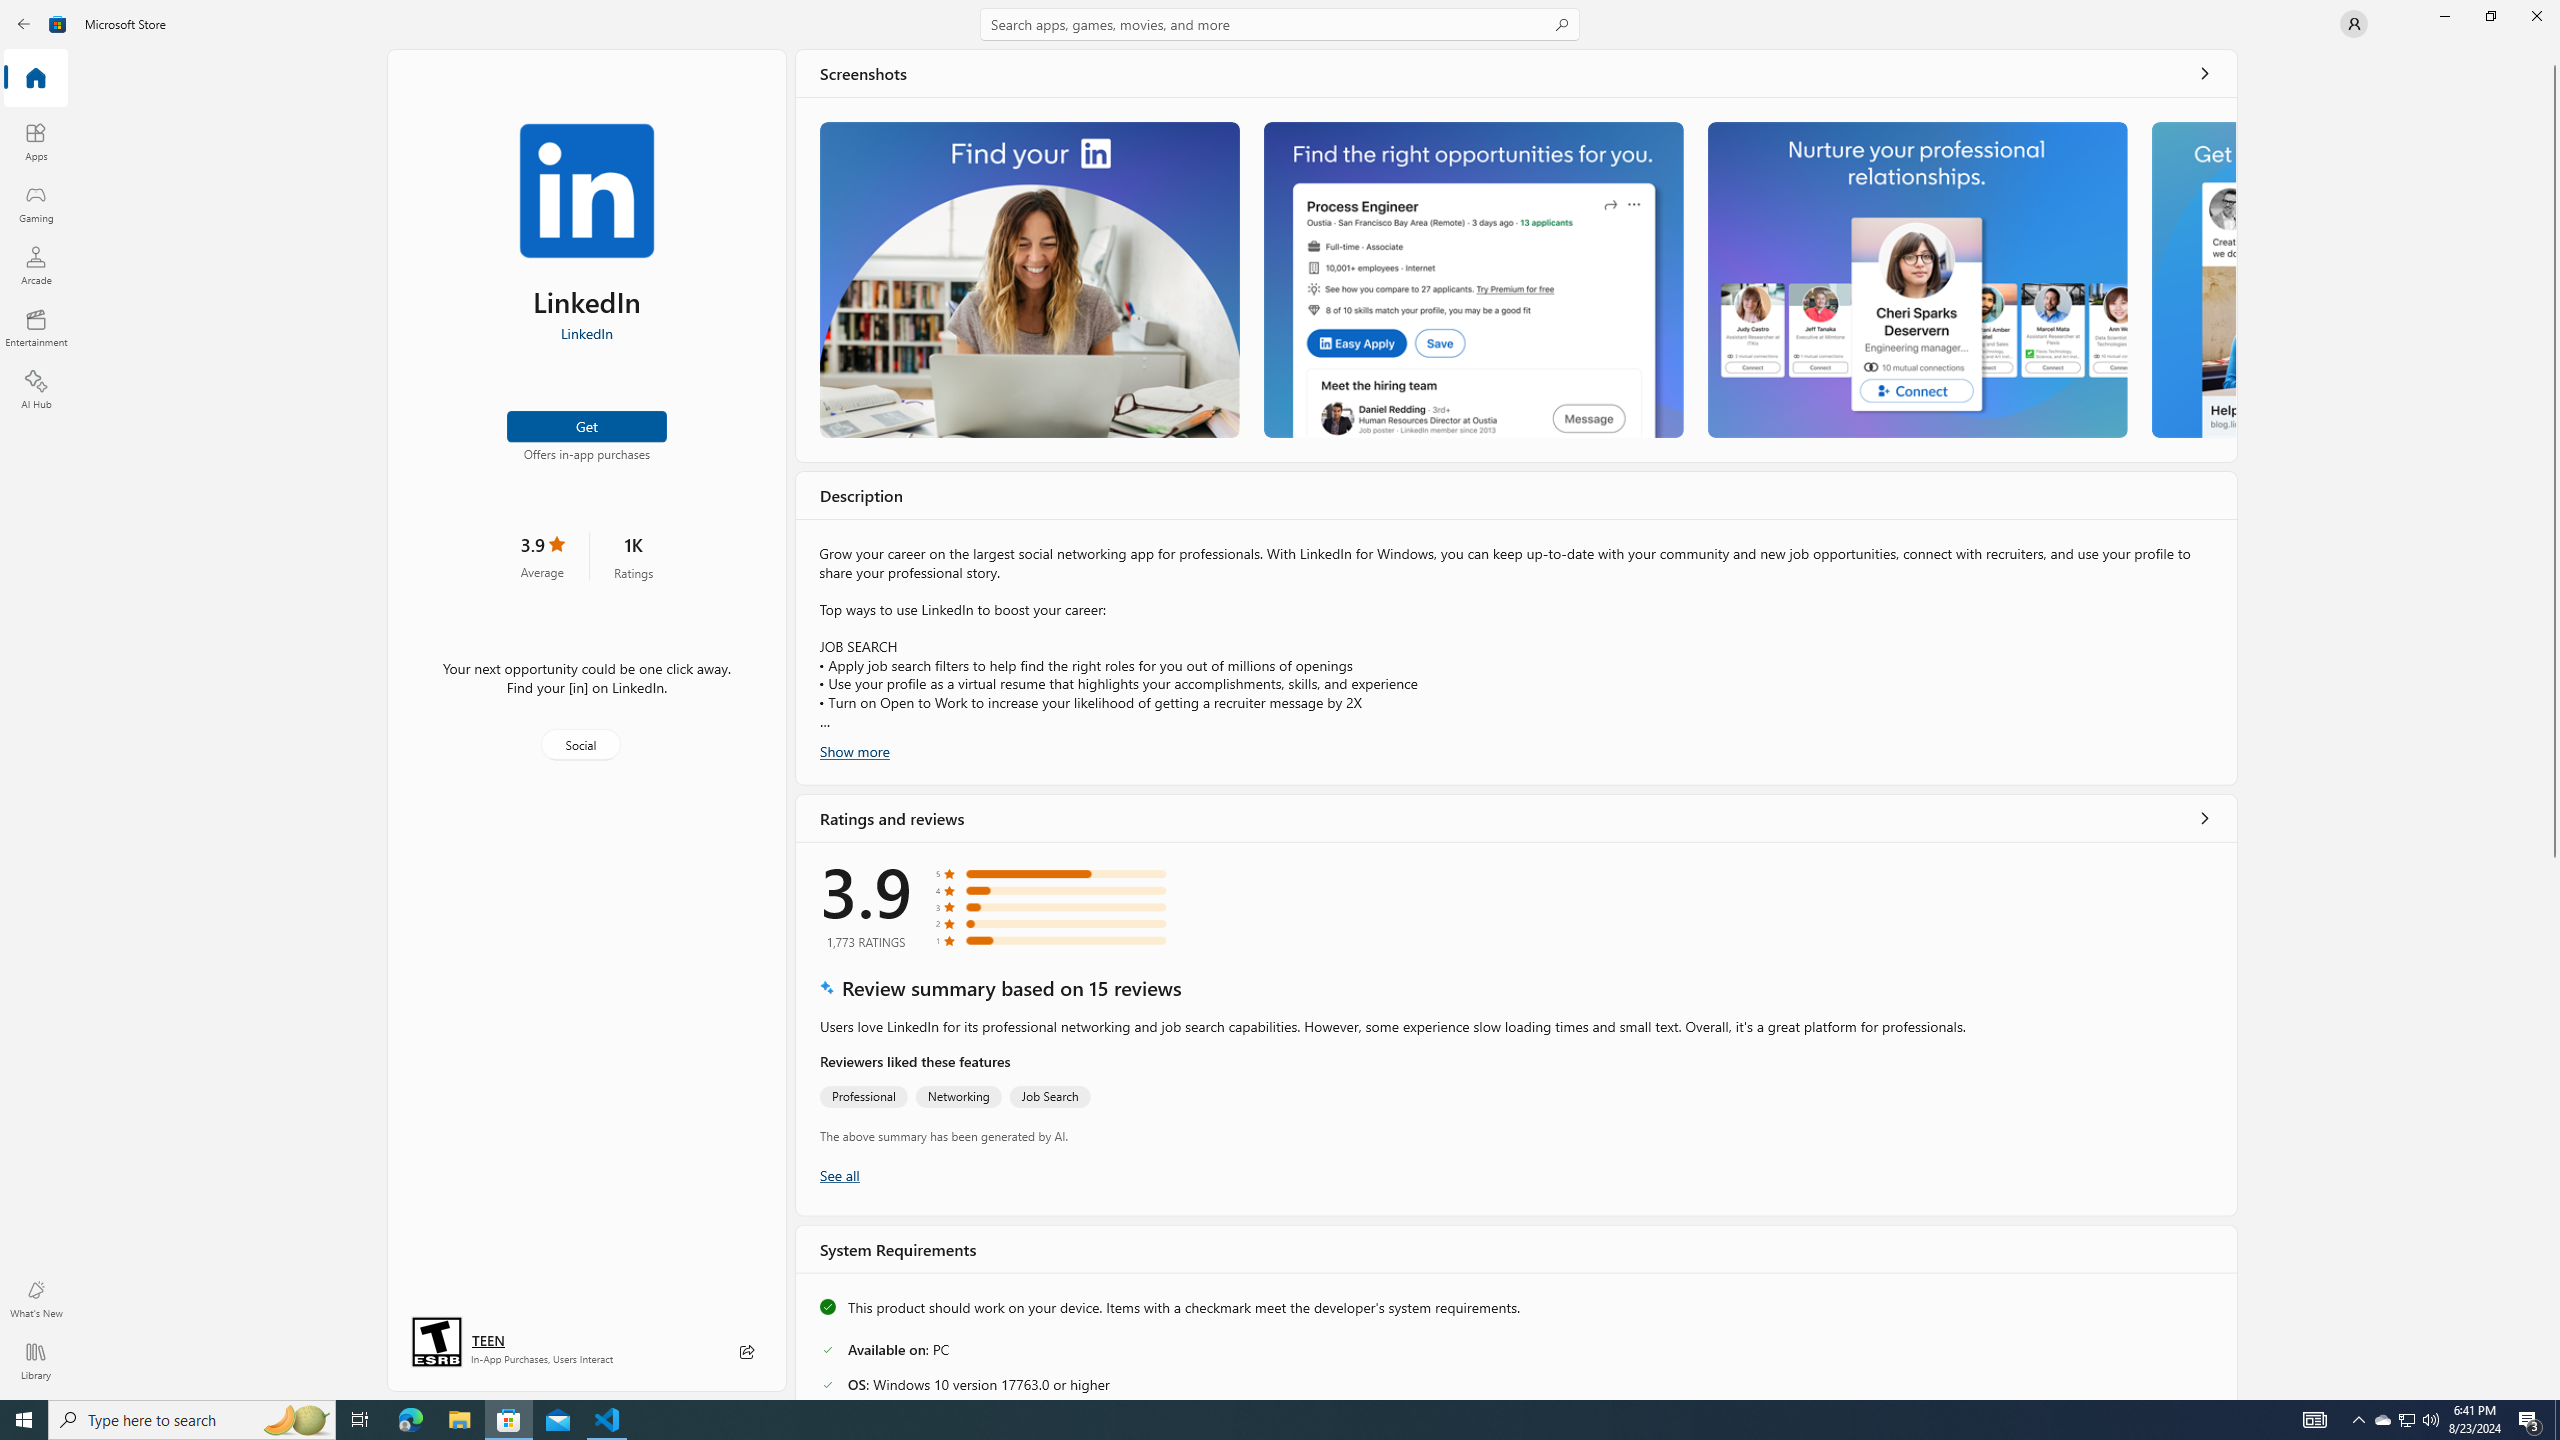 Image resolution: width=2560 pixels, height=1440 pixels. What do you see at coordinates (541, 556) in the screenshot?
I see `3.9 stars. Click to skip to ratings and reviews` at bounding box center [541, 556].